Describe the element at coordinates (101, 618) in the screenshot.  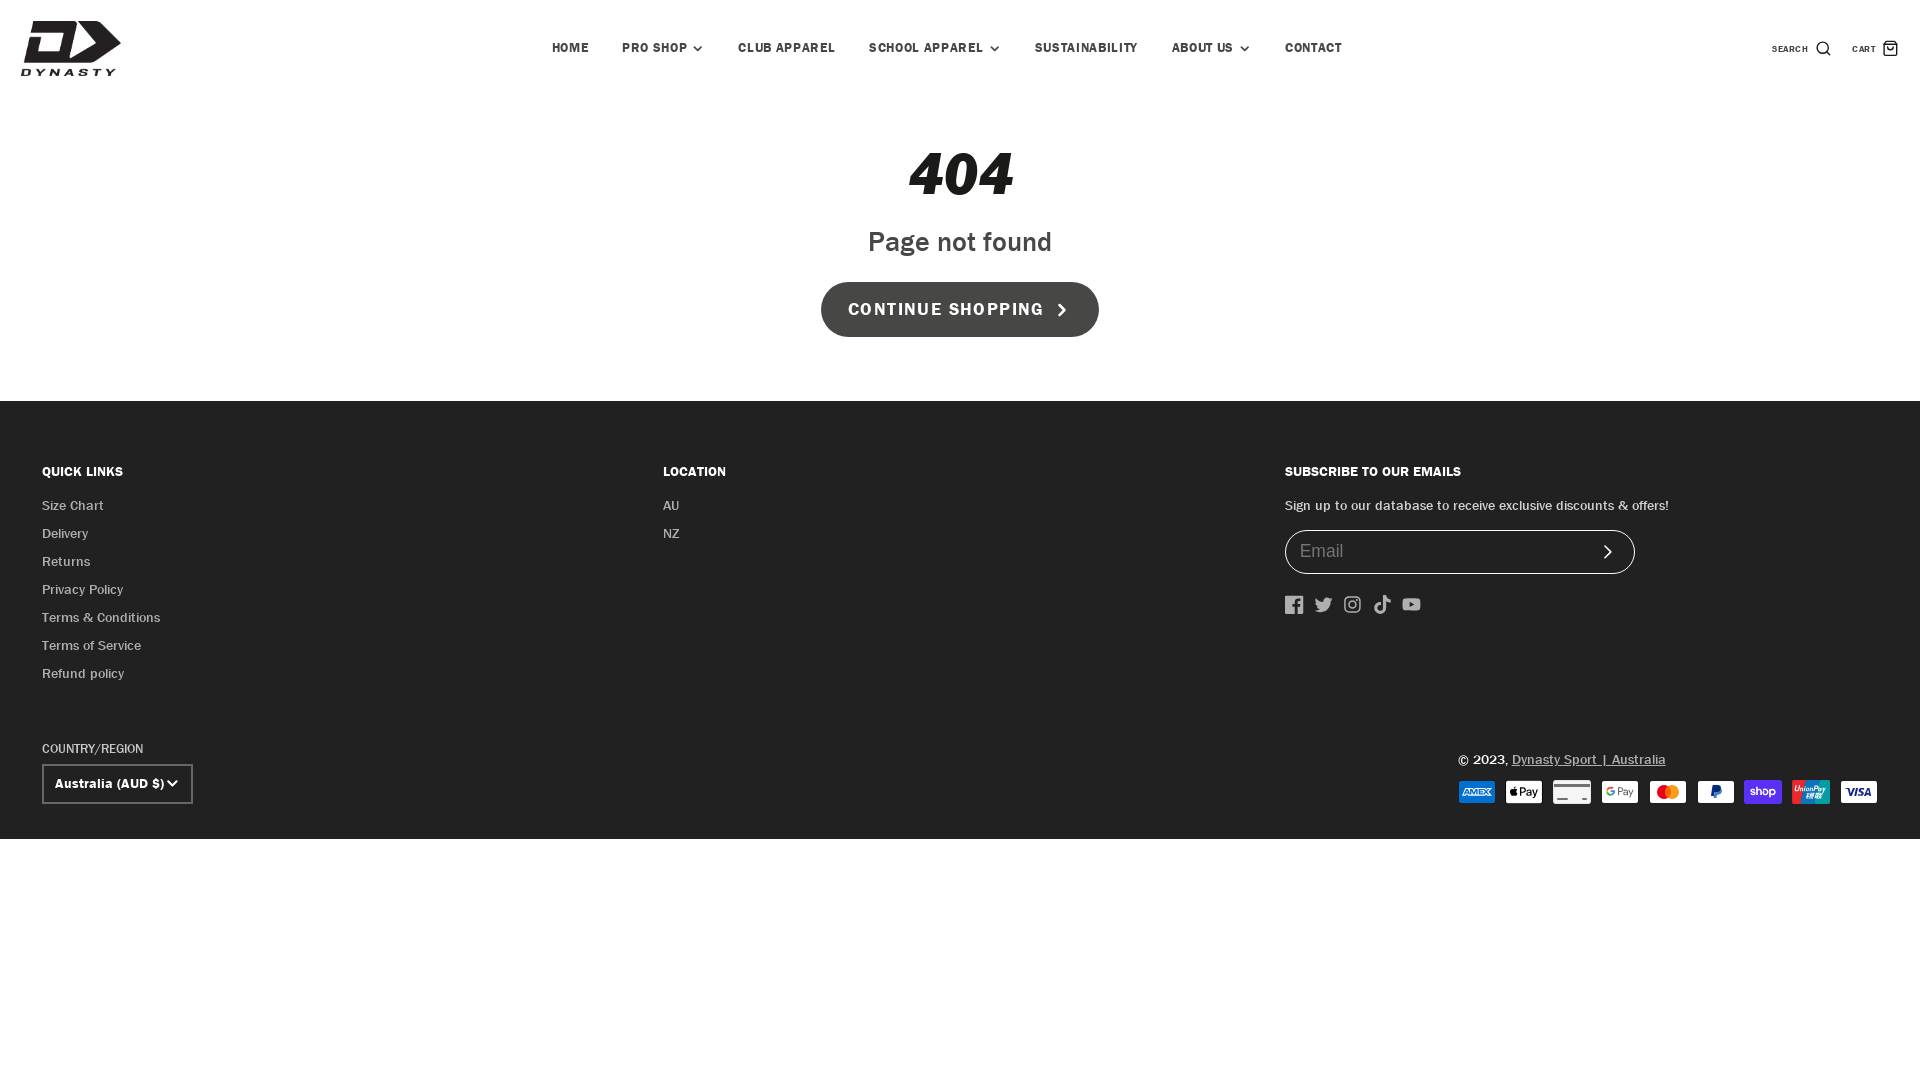
I see `Terms & Conditions` at that location.